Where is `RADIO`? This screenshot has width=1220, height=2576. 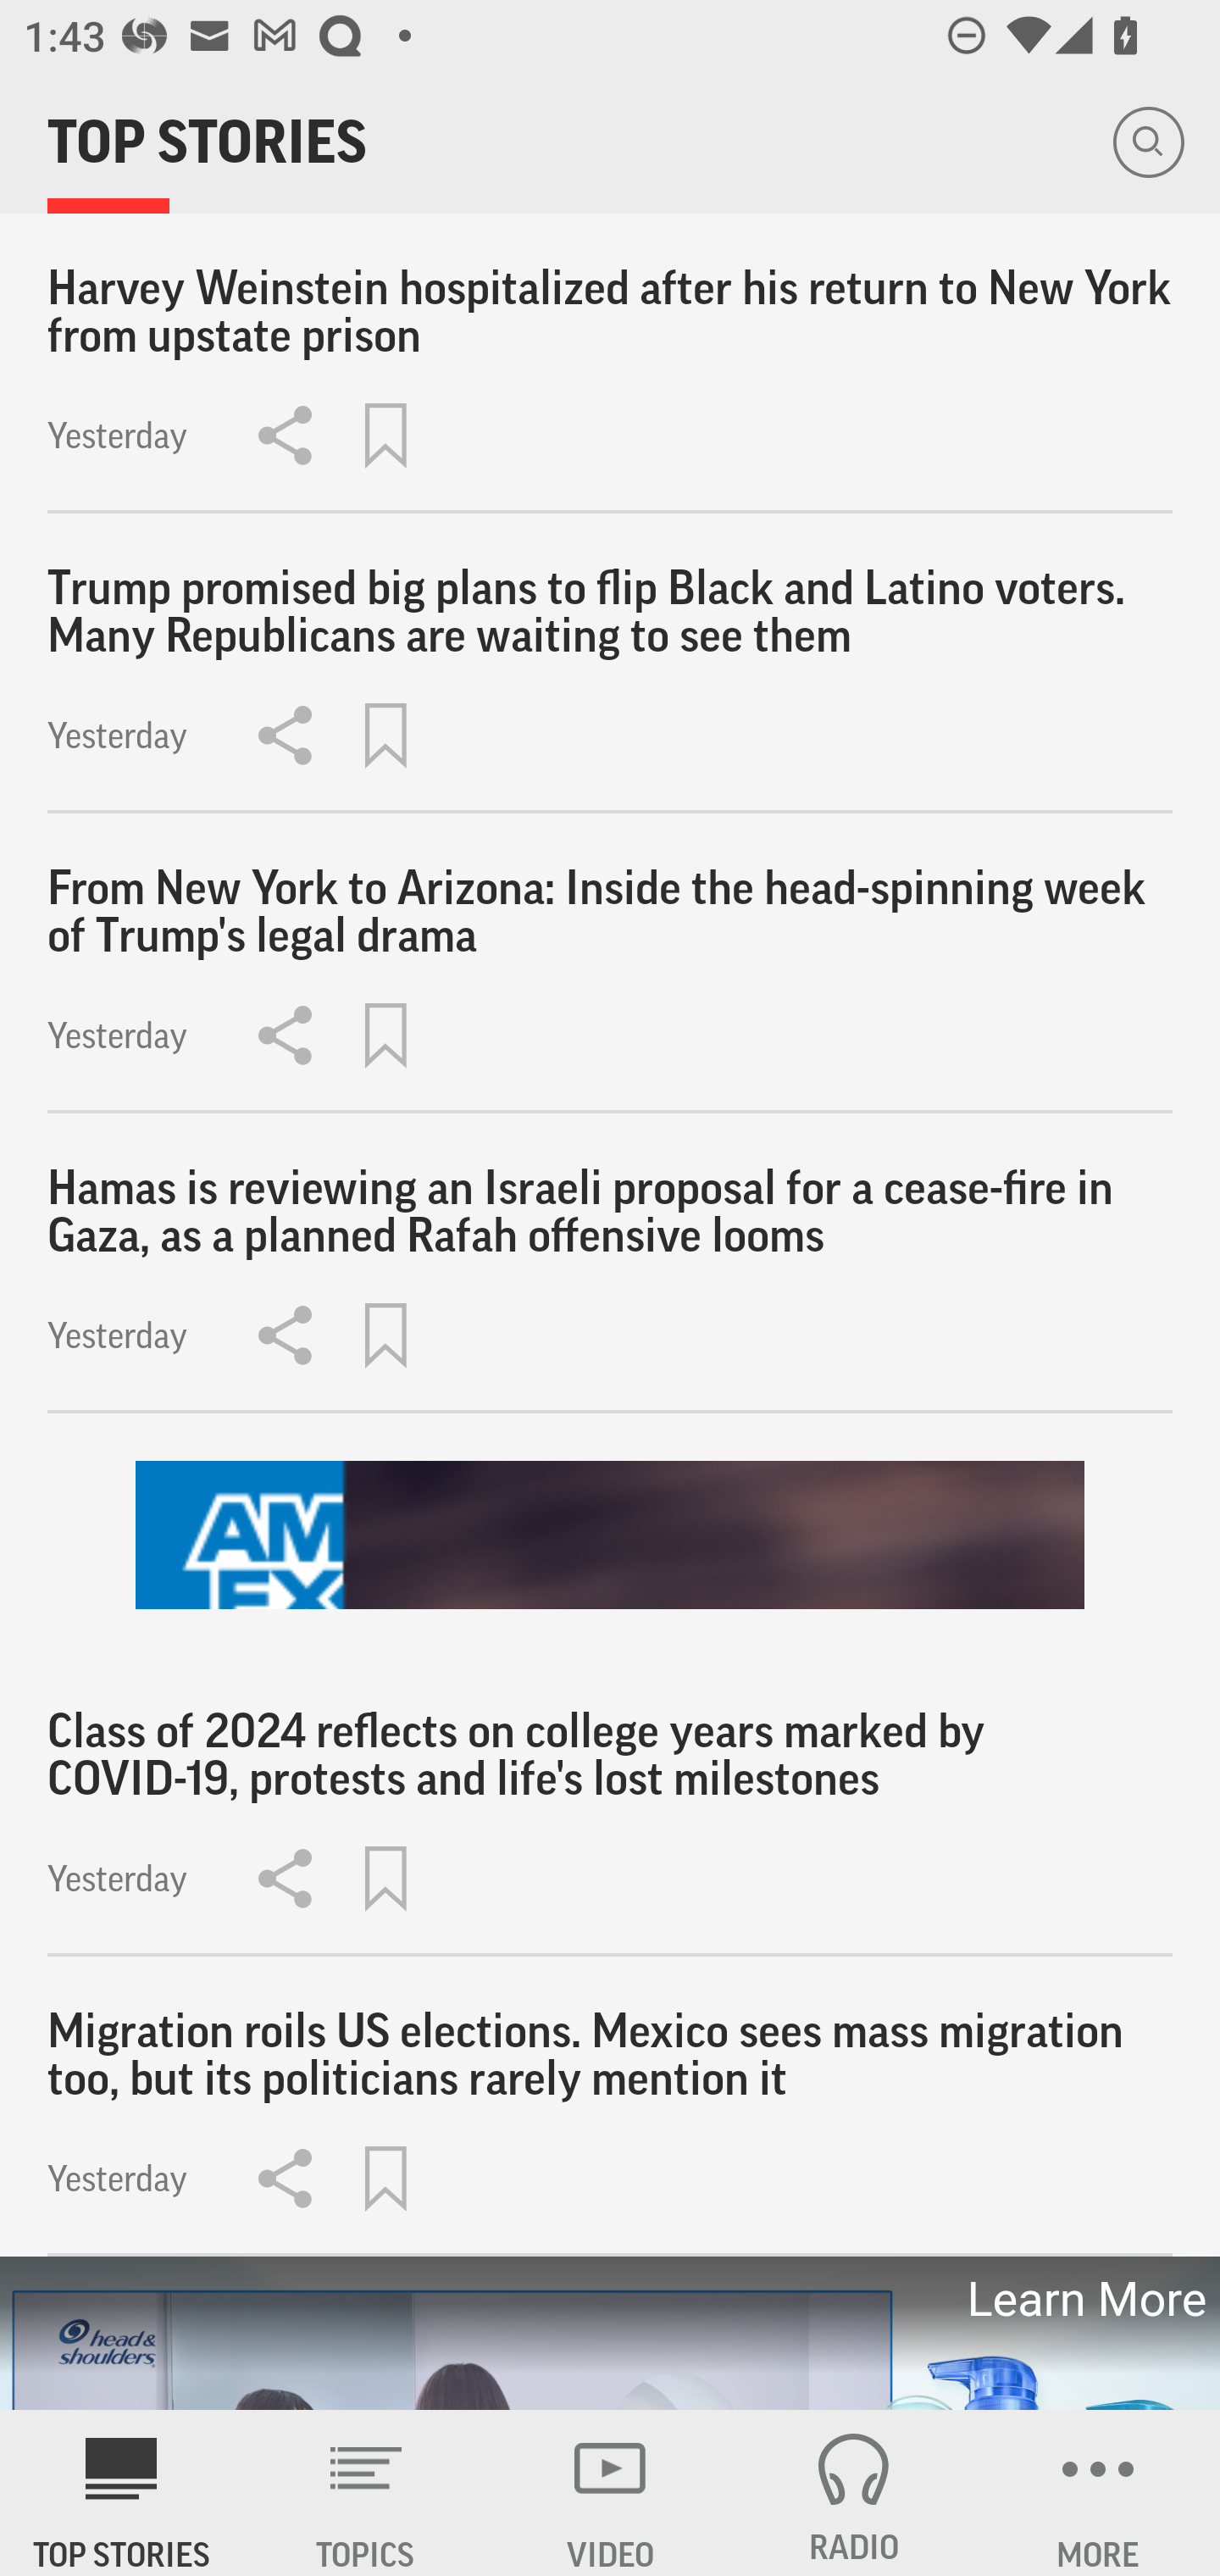
RADIO is located at coordinates (854, 2493).